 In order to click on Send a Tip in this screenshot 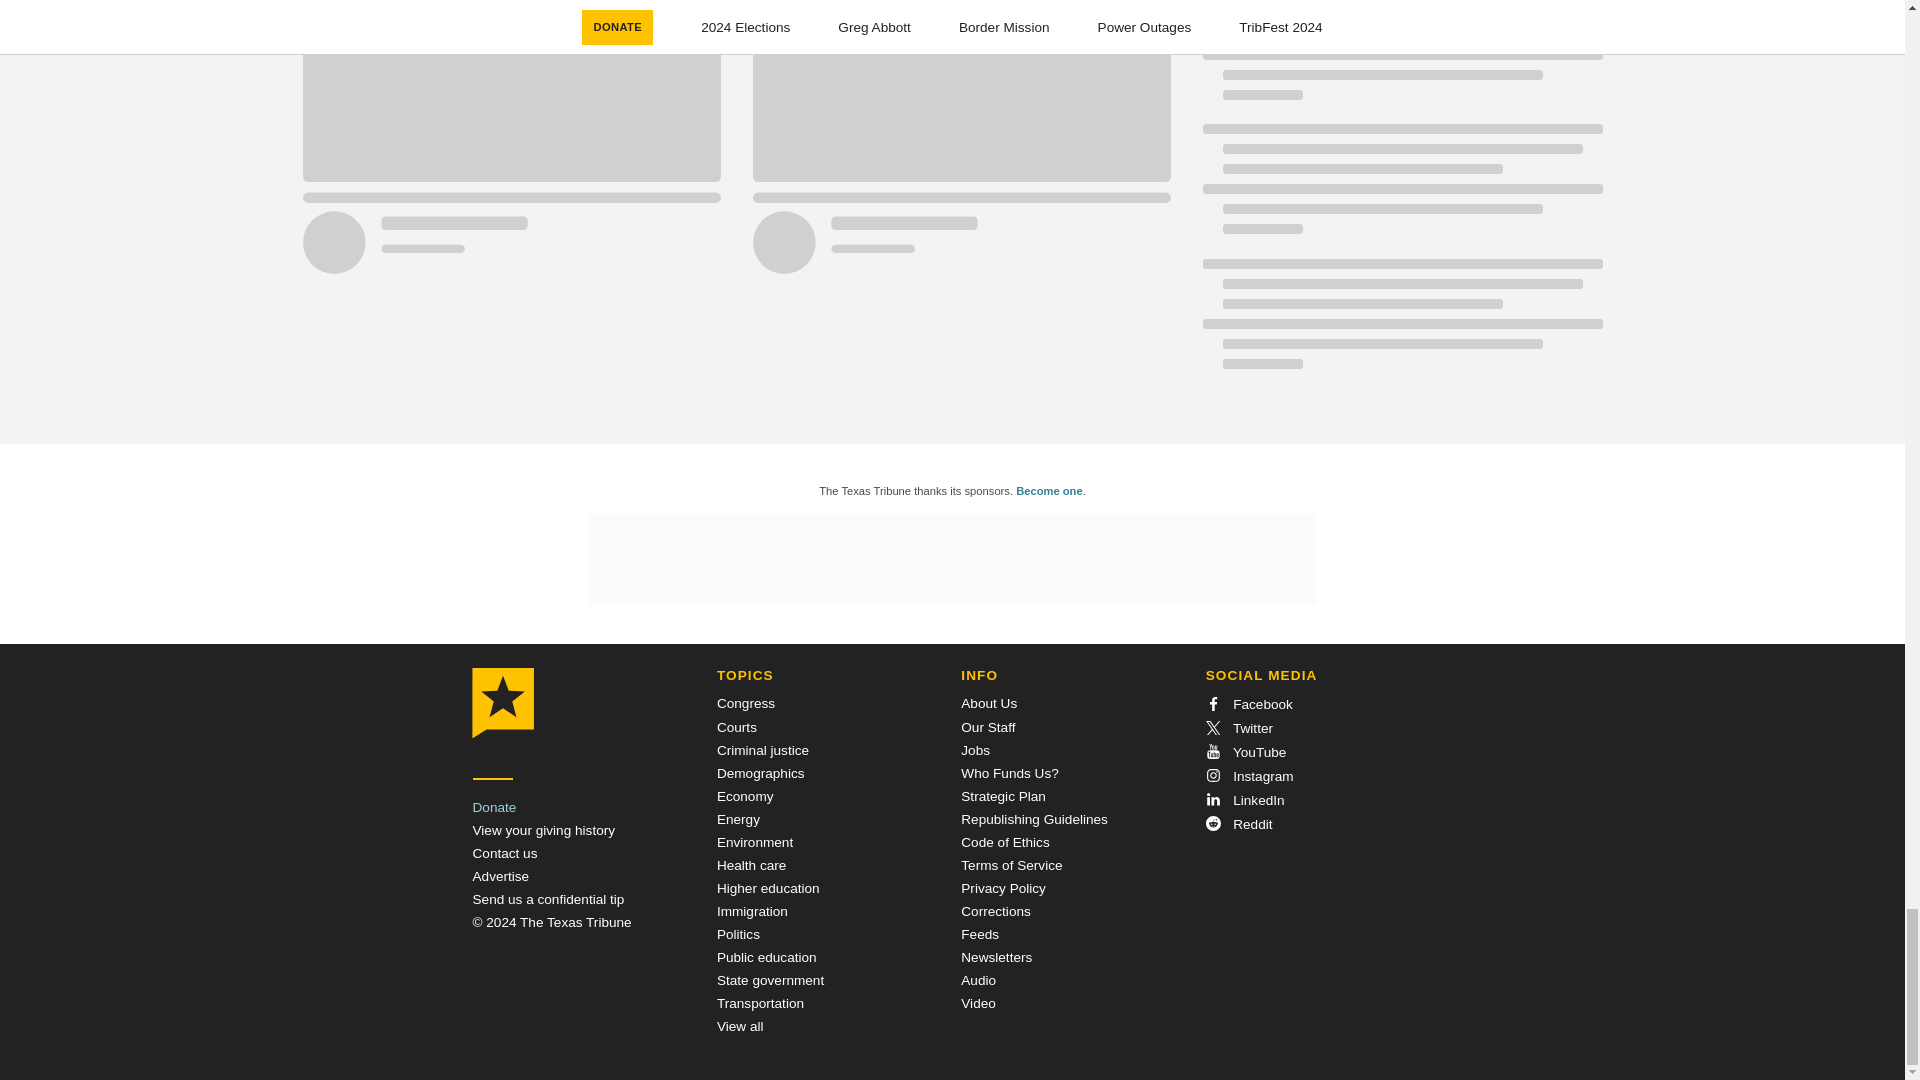, I will do `click(548, 900)`.